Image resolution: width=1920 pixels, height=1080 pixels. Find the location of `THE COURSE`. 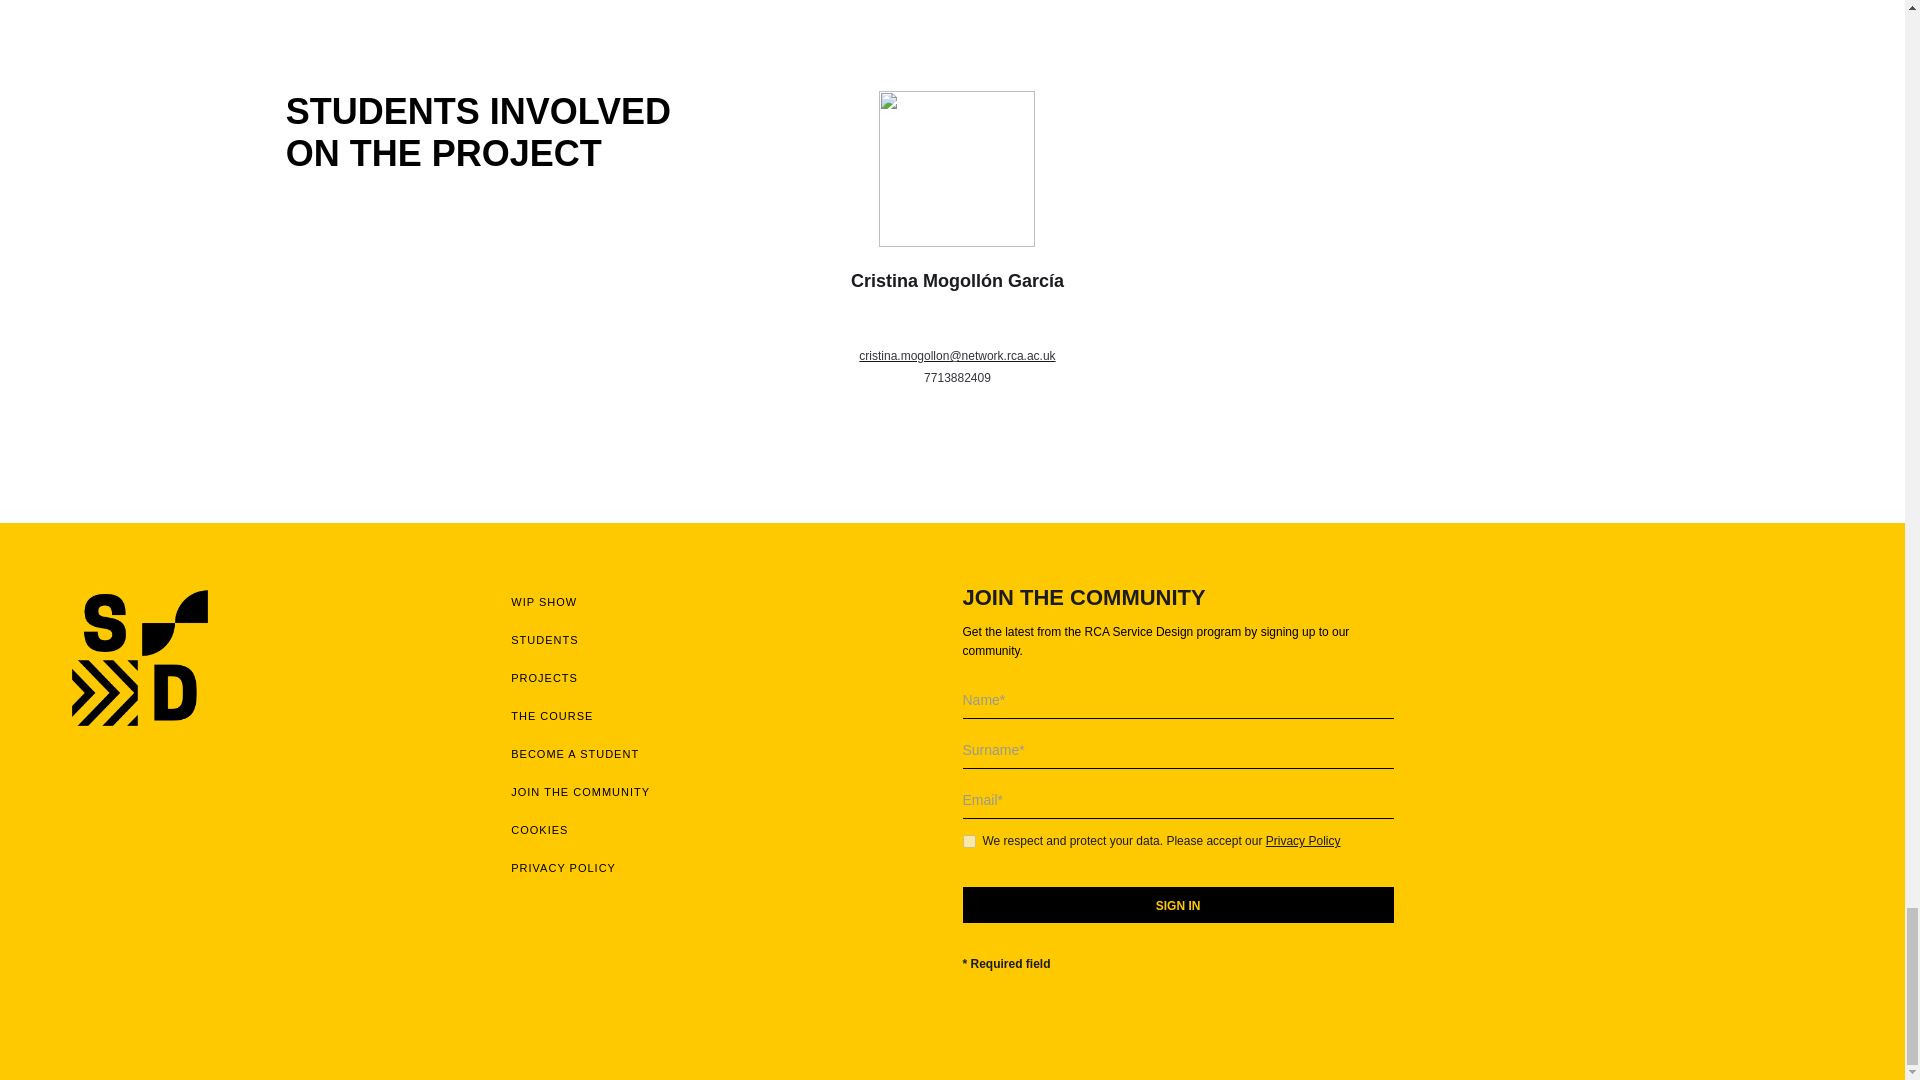

THE COURSE is located at coordinates (726, 716).